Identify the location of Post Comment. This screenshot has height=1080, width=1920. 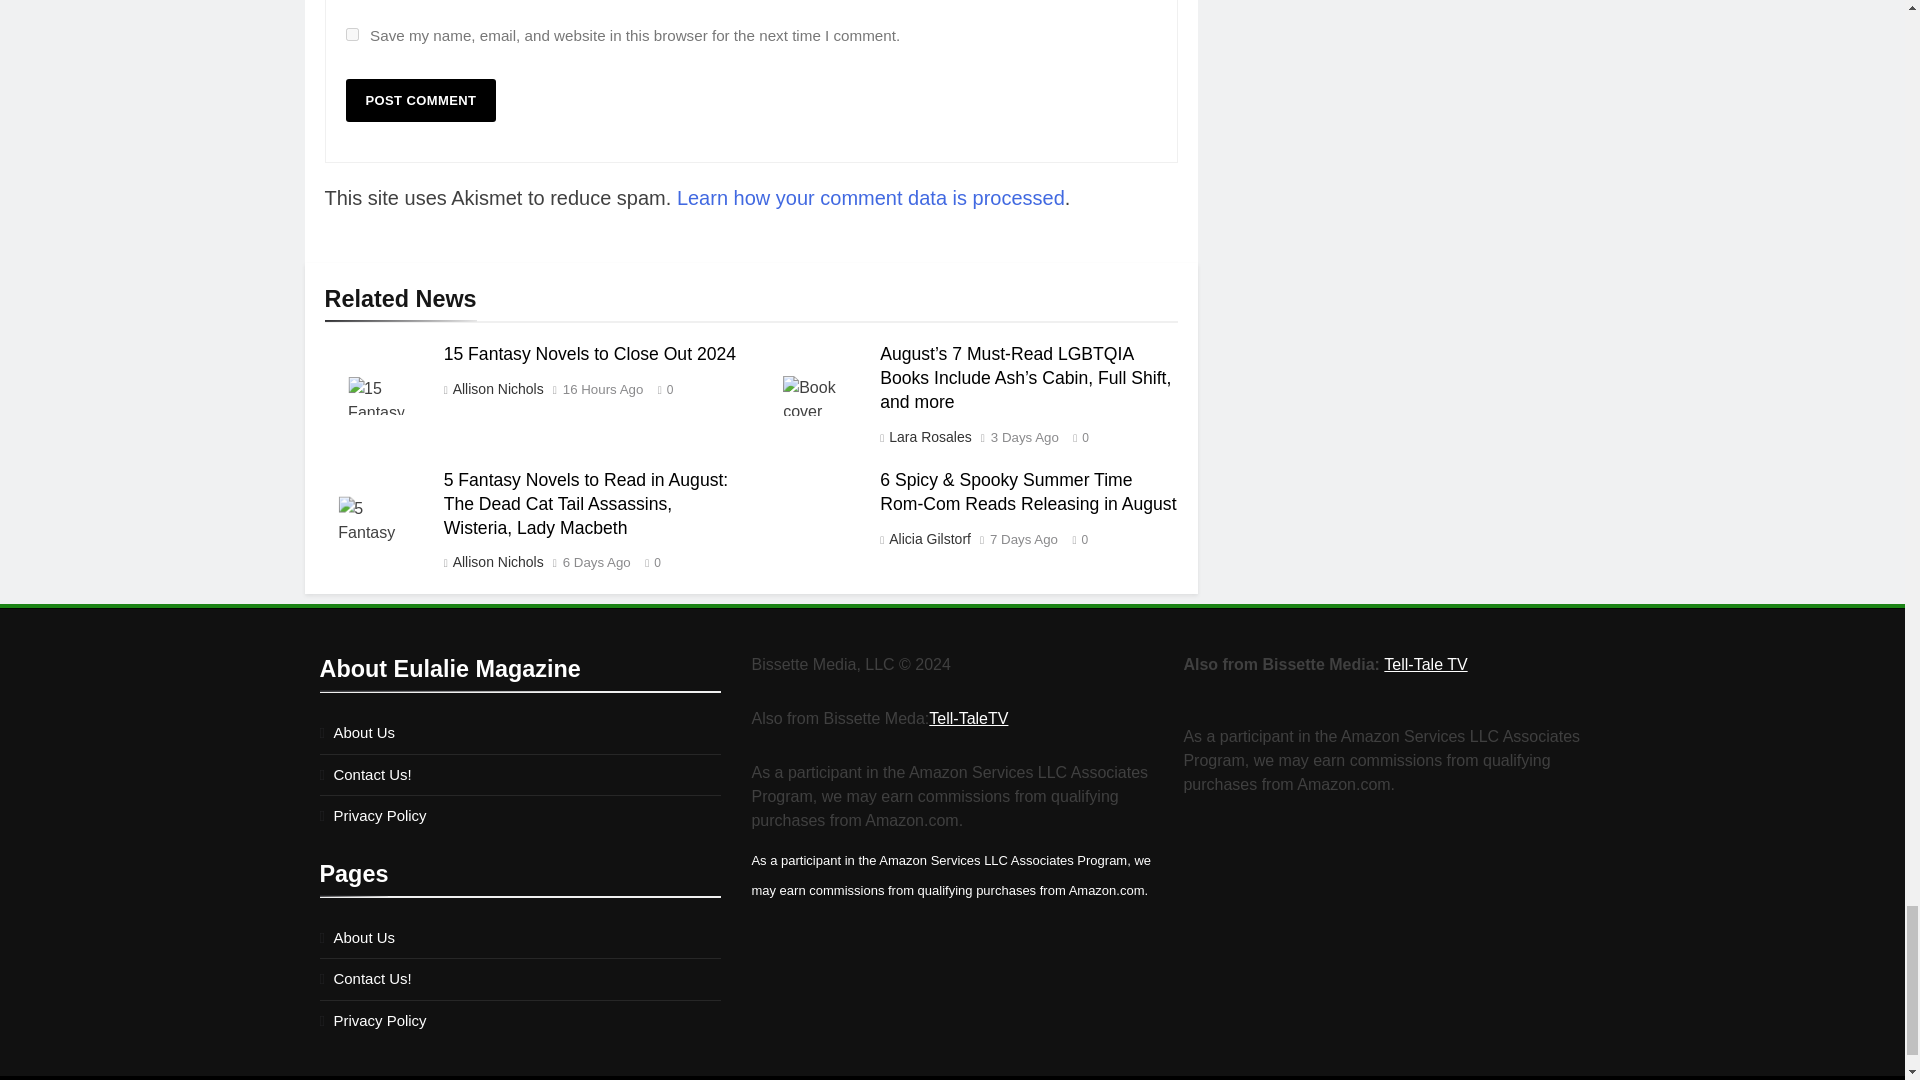
(421, 100).